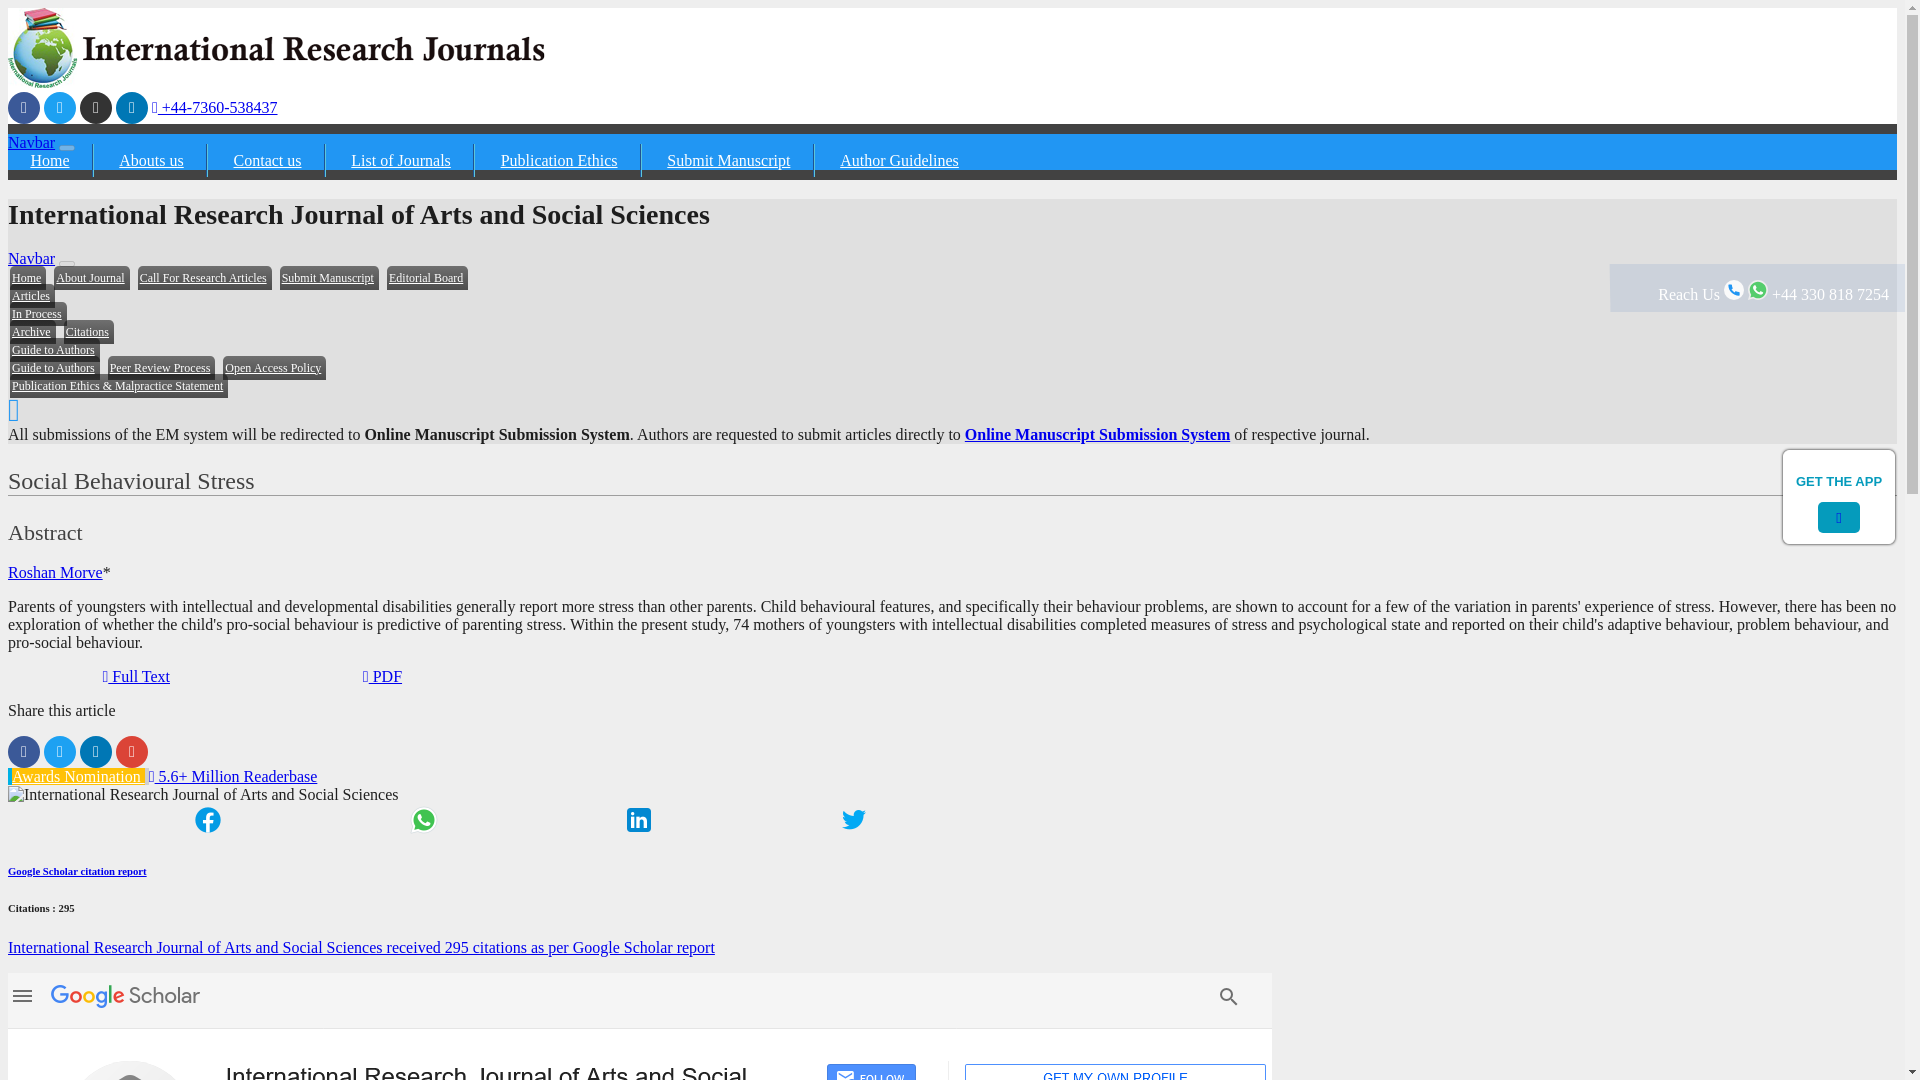 The height and width of the screenshot is (1080, 1920). I want to click on Click here, so click(730, 160).